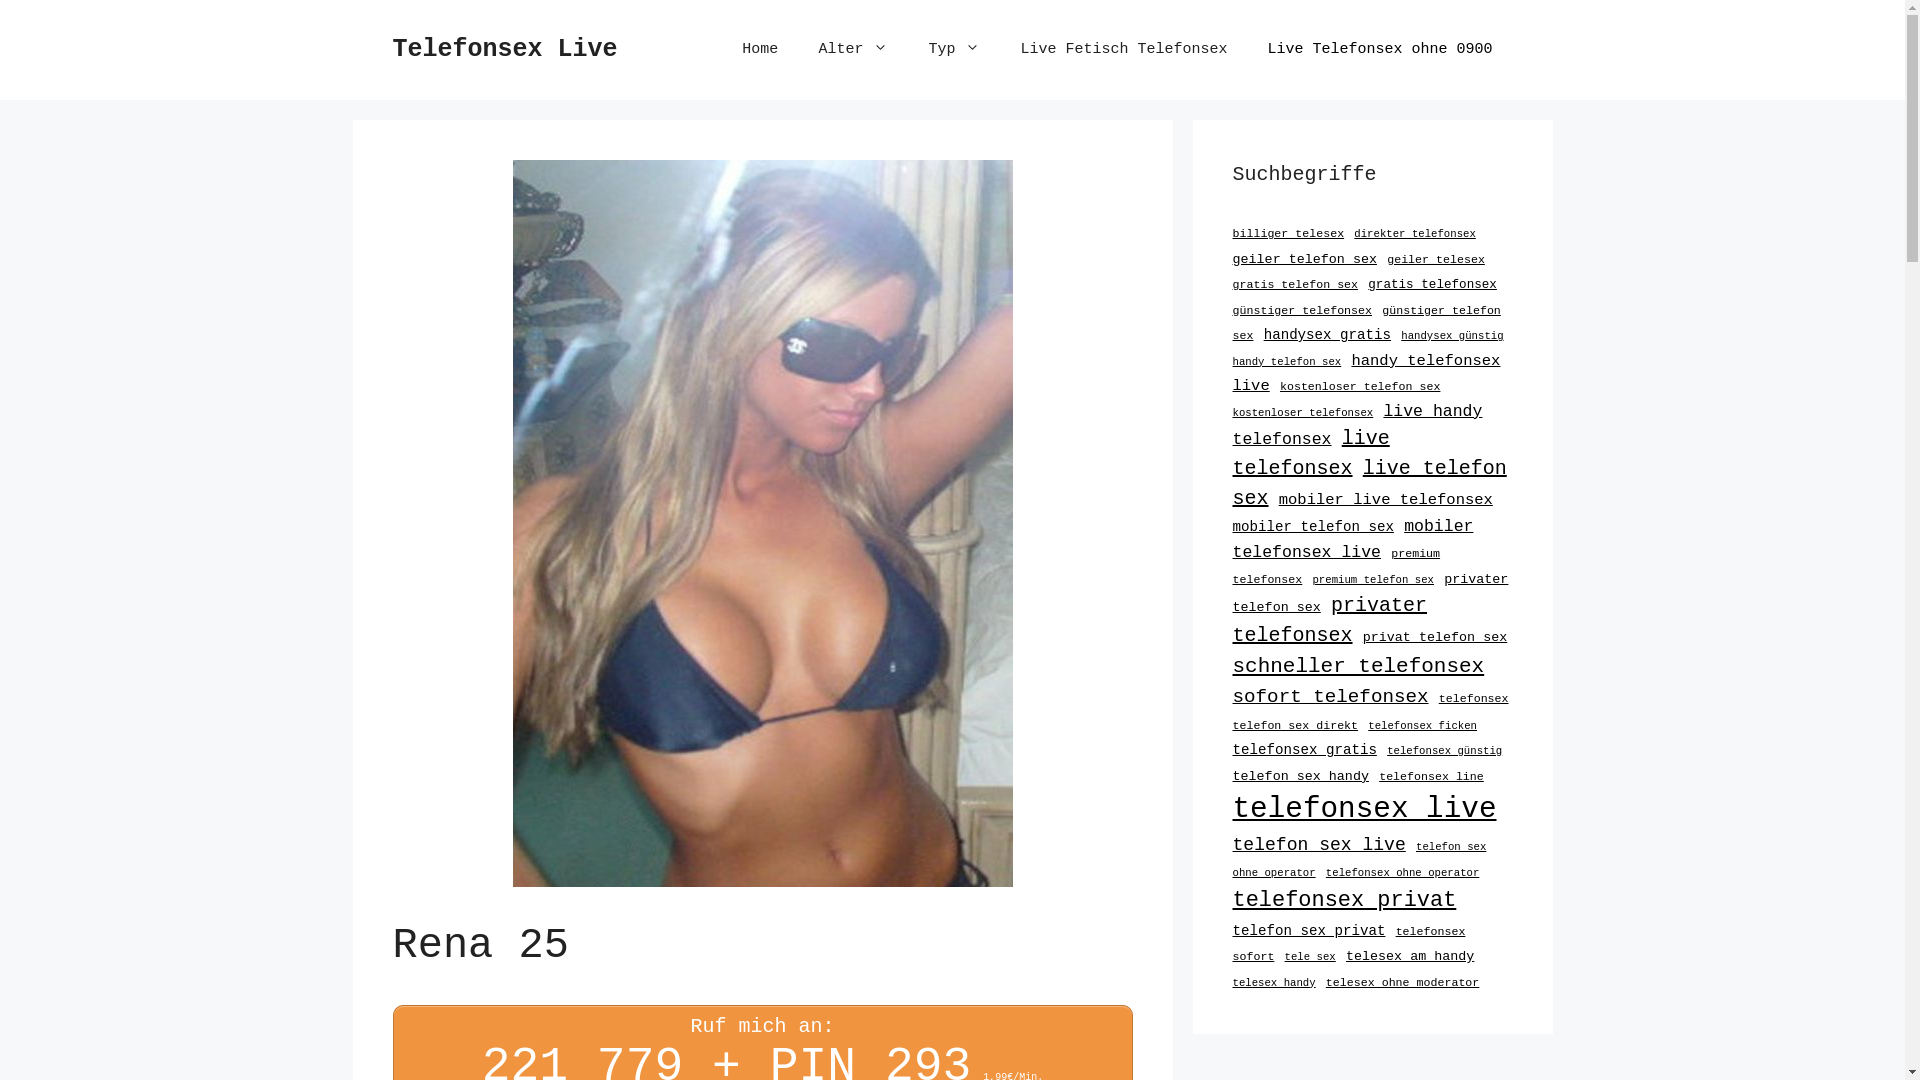  I want to click on telefonsex ficken, so click(1422, 726).